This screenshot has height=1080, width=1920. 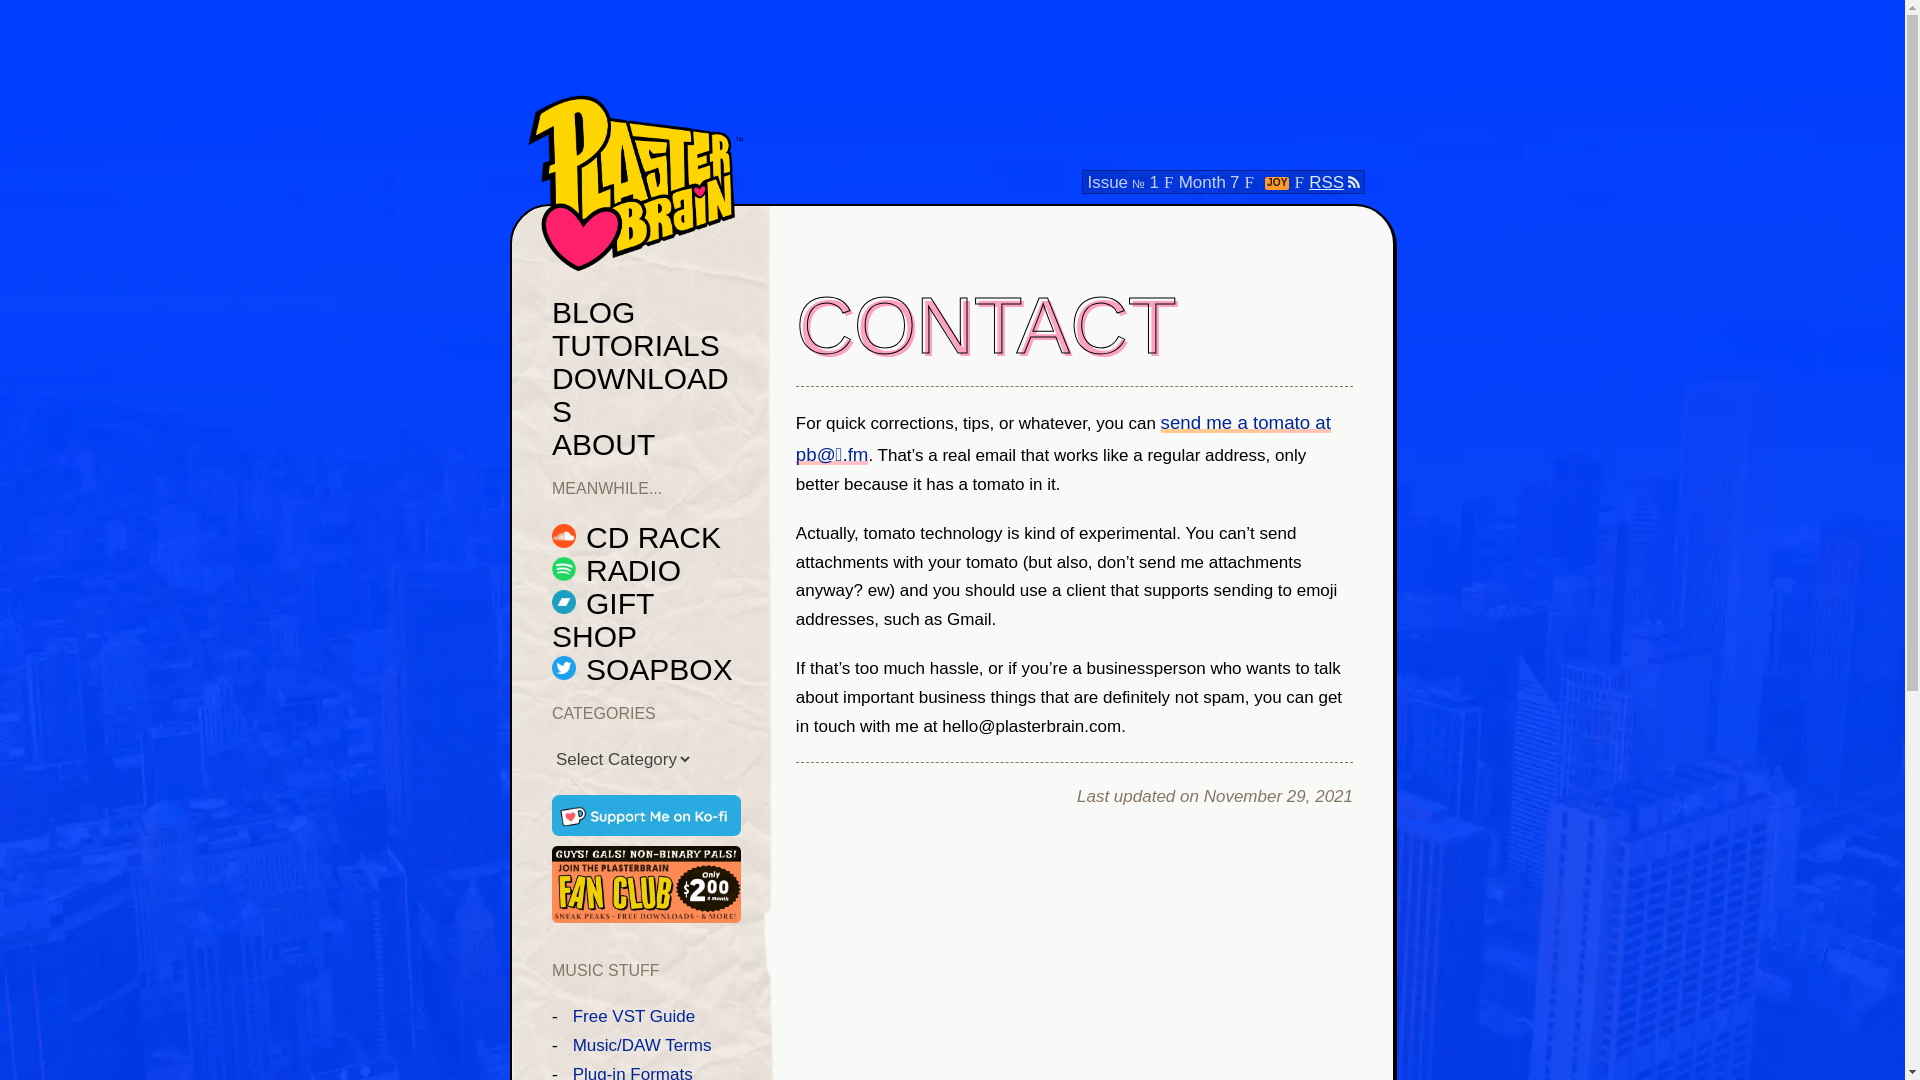 What do you see at coordinates (636, 537) in the screenshot?
I see `CD RACK` at bounding box center [636, 537].